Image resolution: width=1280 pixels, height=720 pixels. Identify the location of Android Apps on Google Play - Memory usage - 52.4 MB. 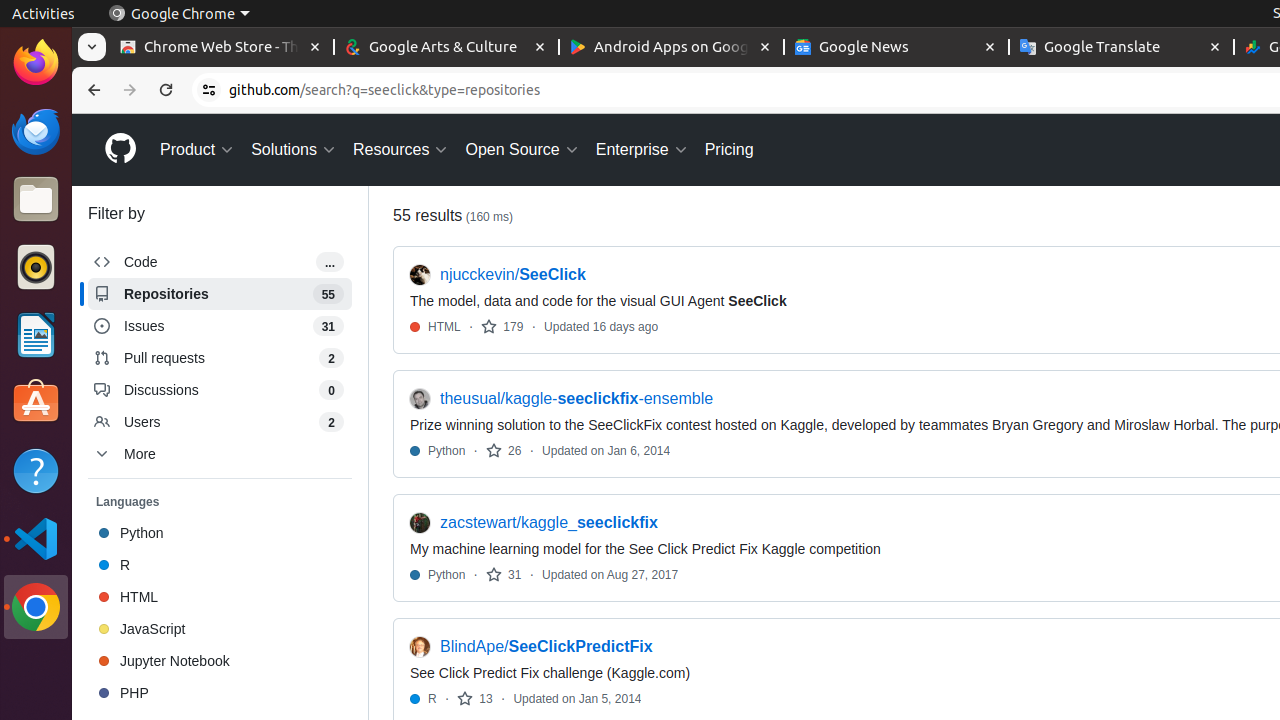
(672, 48).